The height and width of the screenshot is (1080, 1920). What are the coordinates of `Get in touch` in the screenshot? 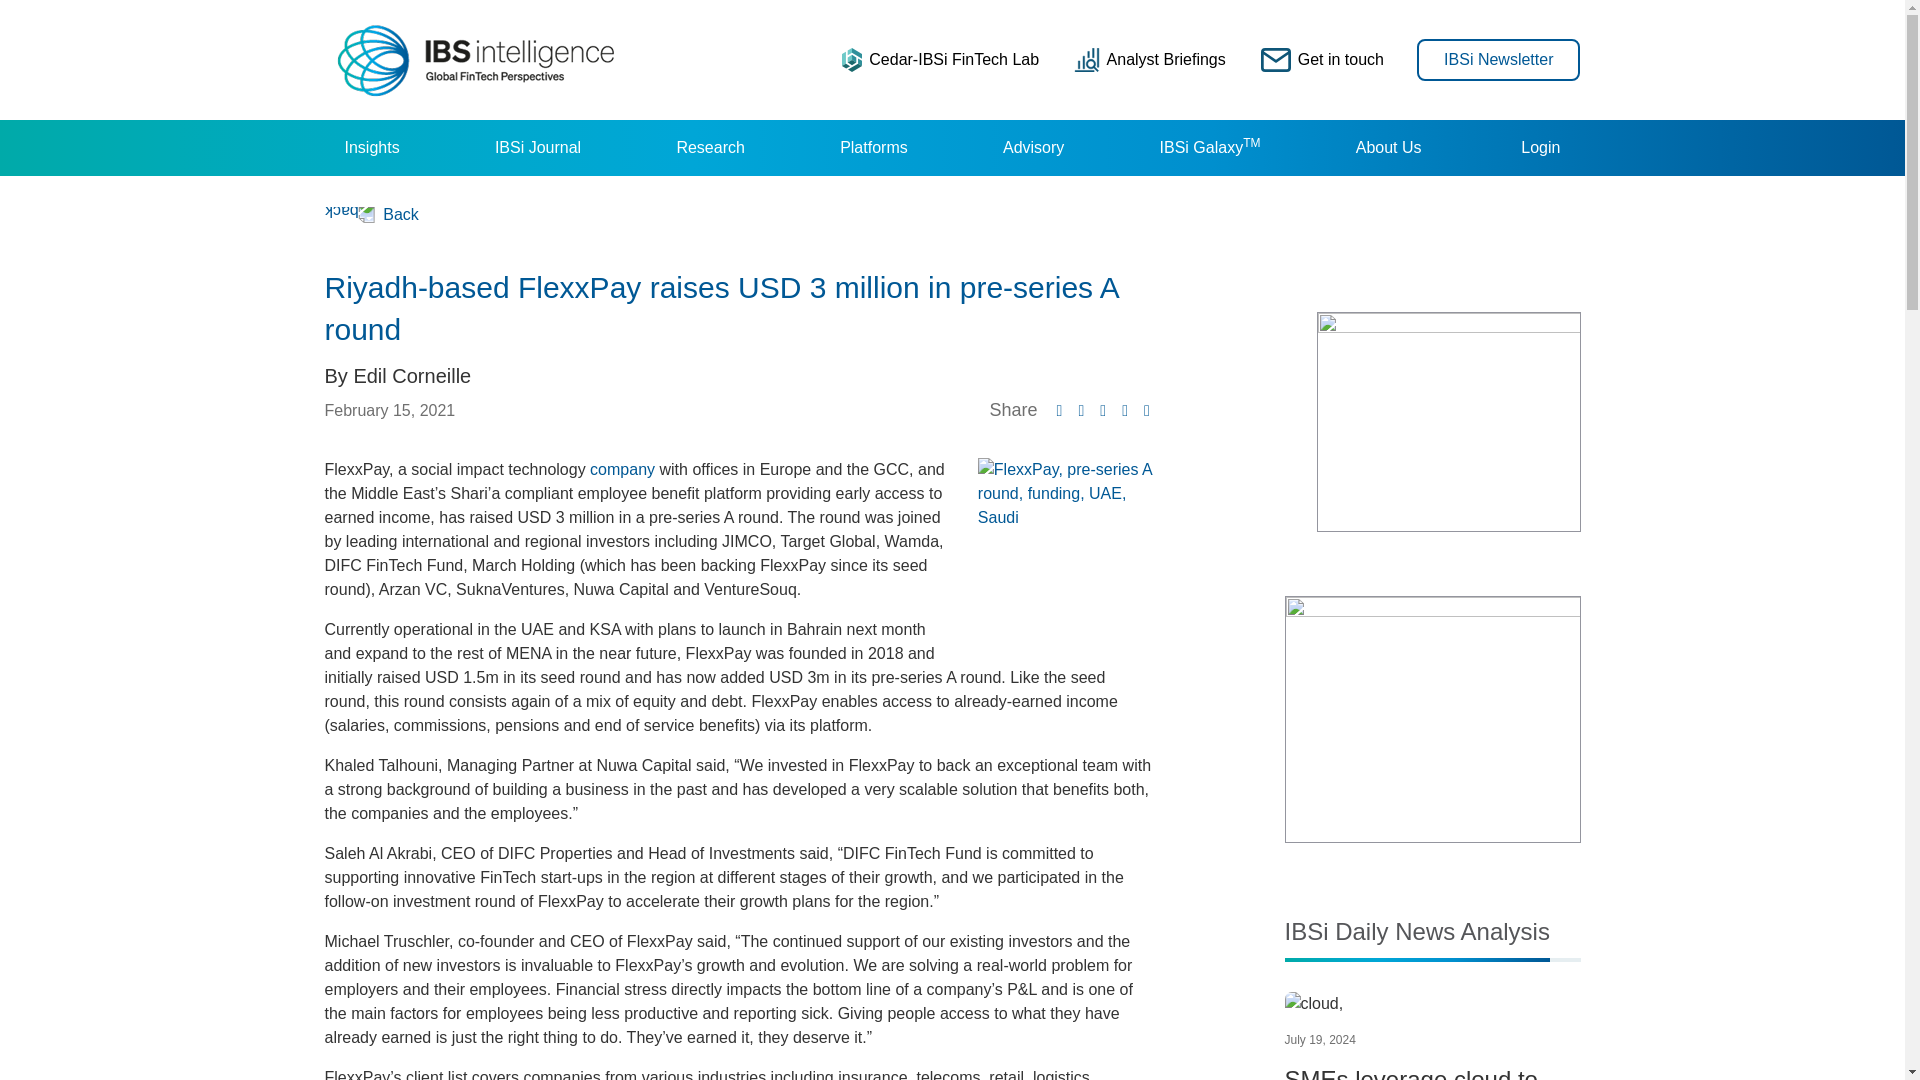 It's located at (1322, 59).